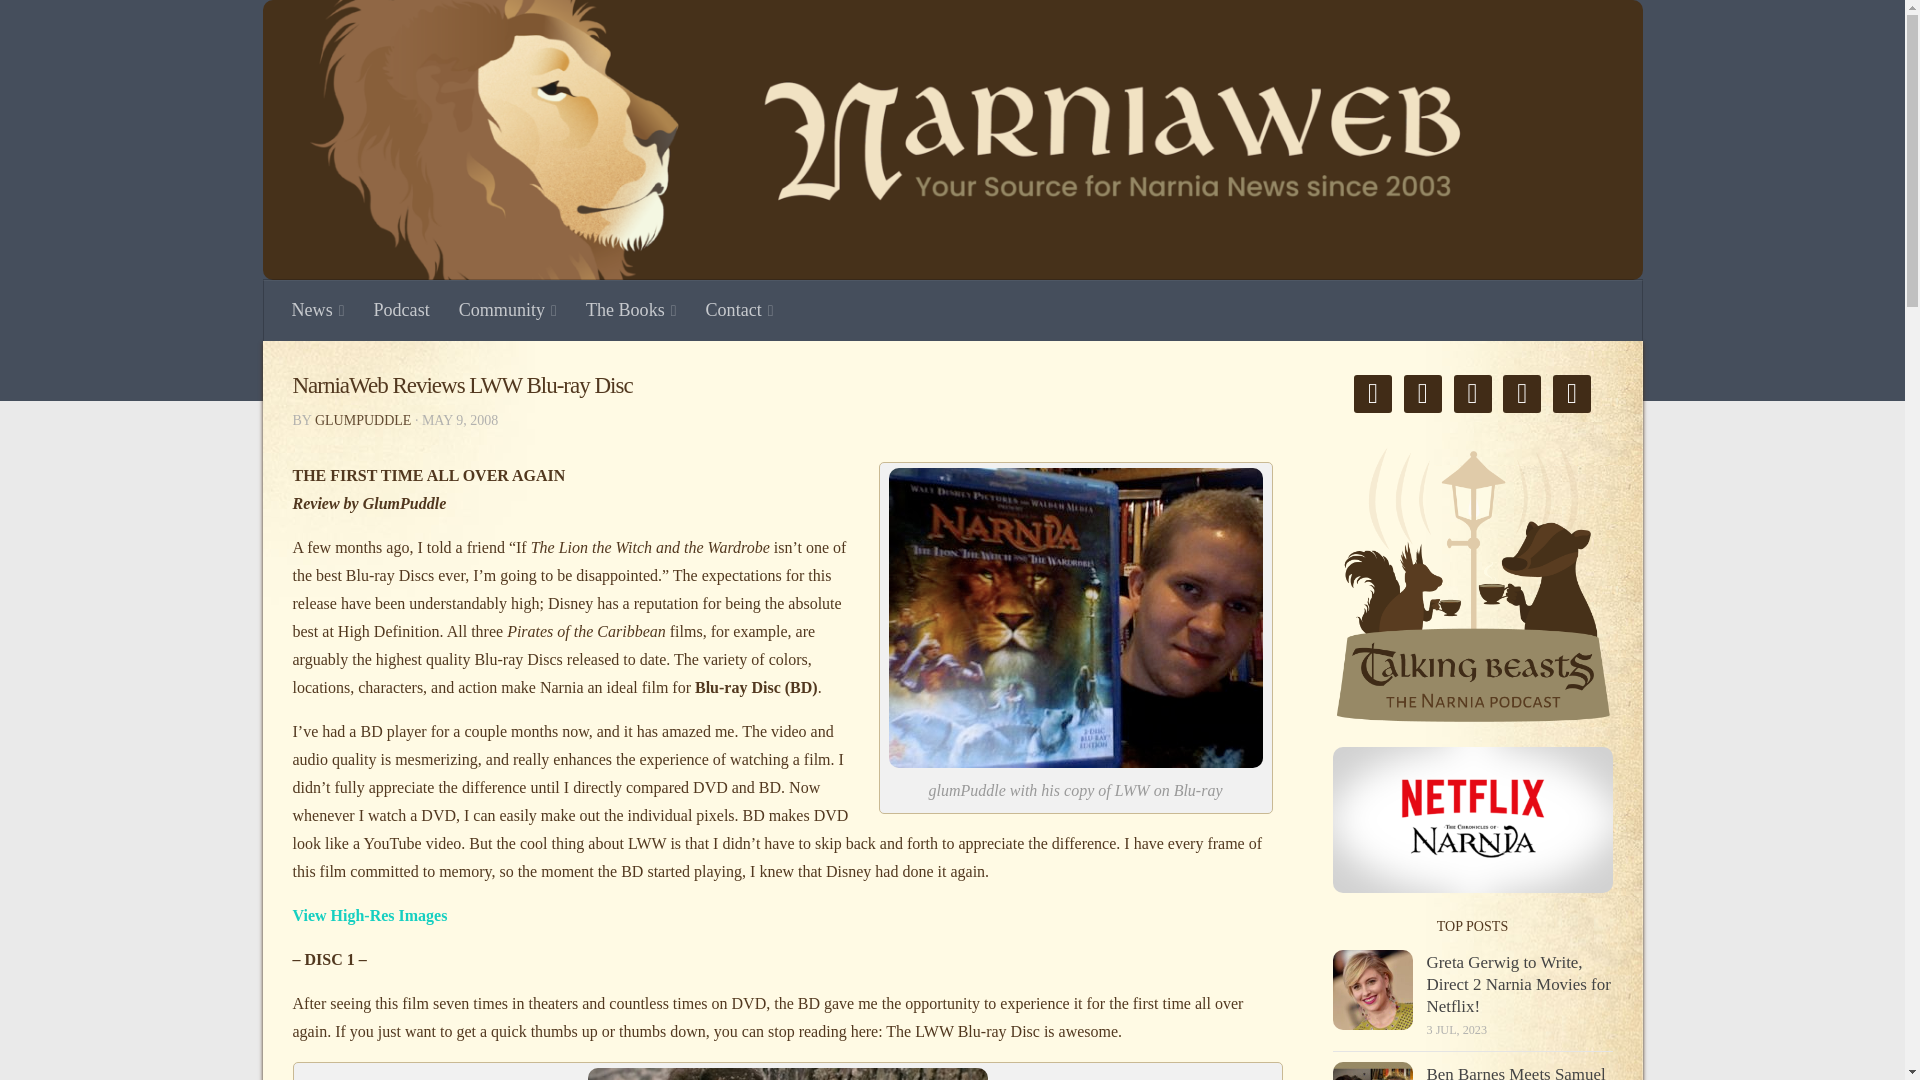 The width and height of the screenshot is (1920, 1080). What do you see at coordinates (740, 310) in the screenshot?
I see `Contact` at bounding box center [740, 310].